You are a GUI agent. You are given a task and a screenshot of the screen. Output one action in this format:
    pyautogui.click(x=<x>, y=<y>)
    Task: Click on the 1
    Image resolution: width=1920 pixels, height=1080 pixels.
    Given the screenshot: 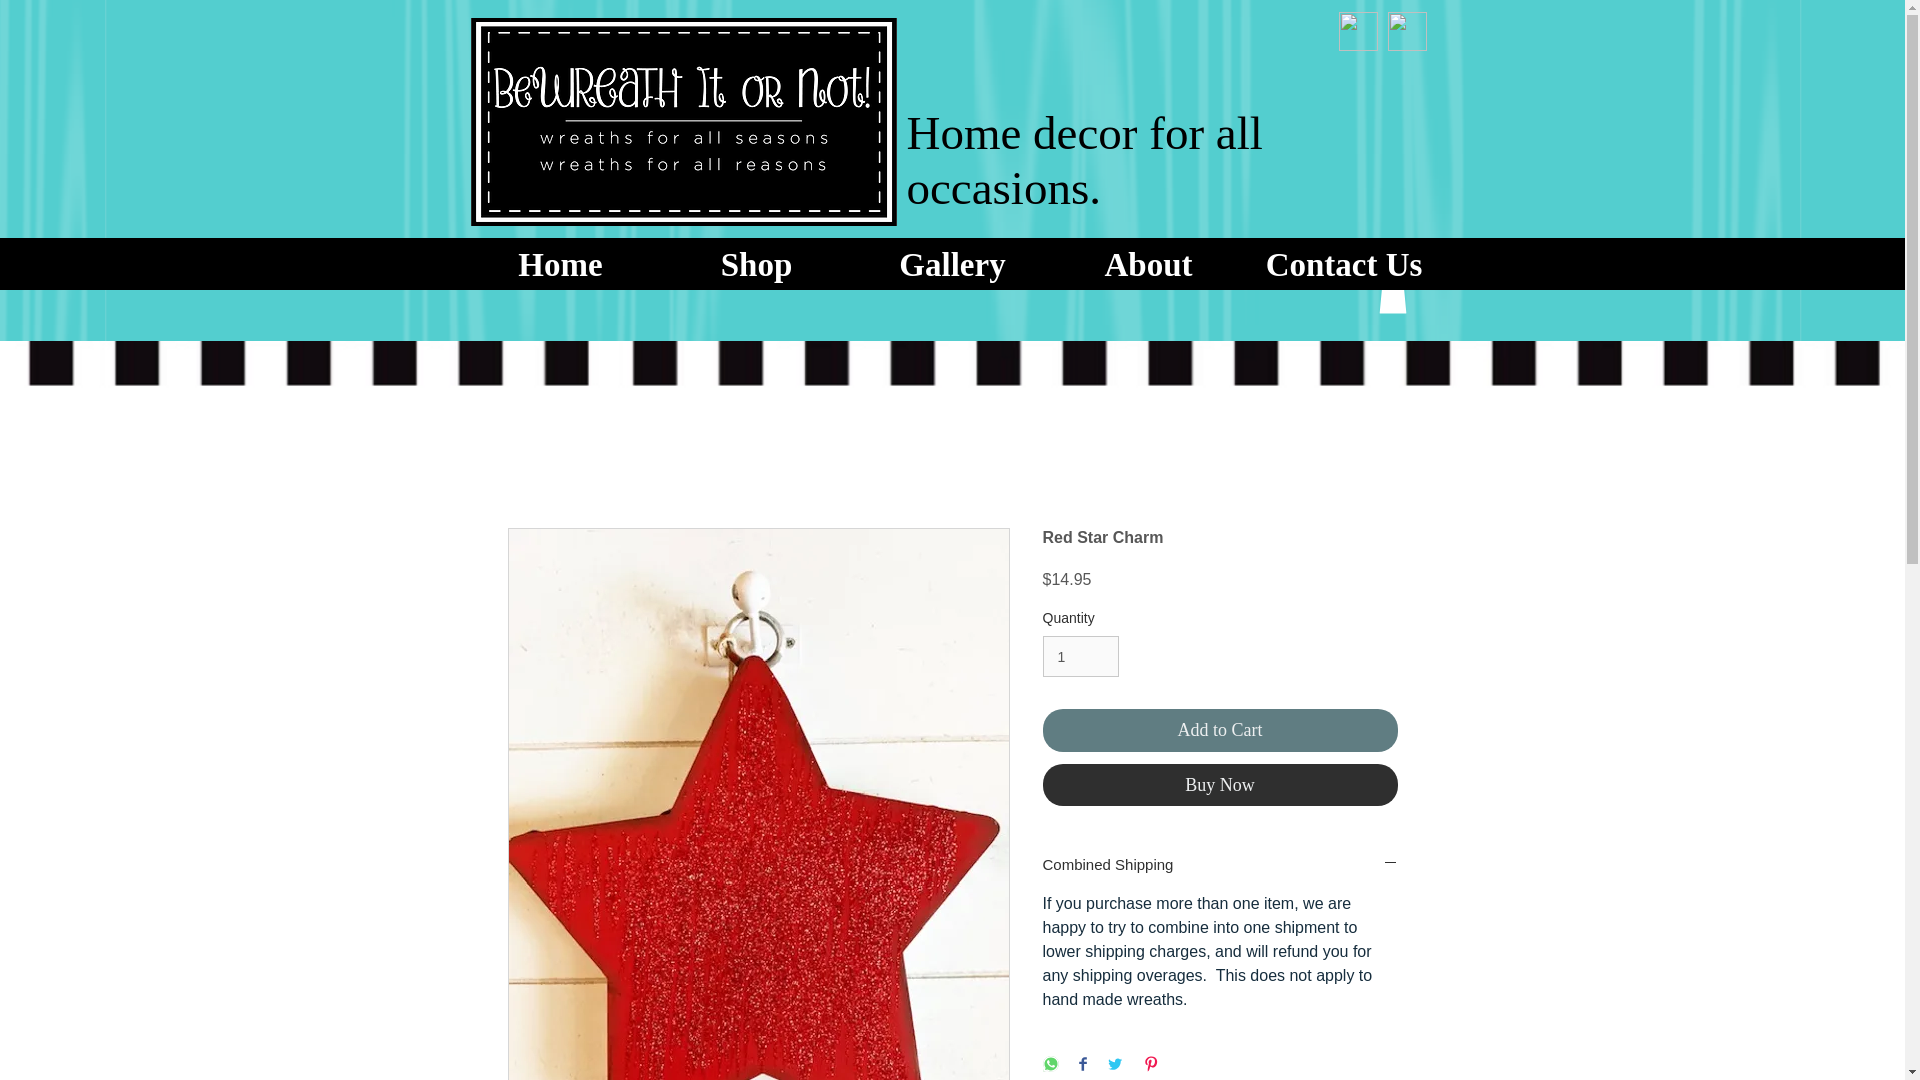 What is the action you would take?
    pyautogui.click(x=1080, y=656)
    